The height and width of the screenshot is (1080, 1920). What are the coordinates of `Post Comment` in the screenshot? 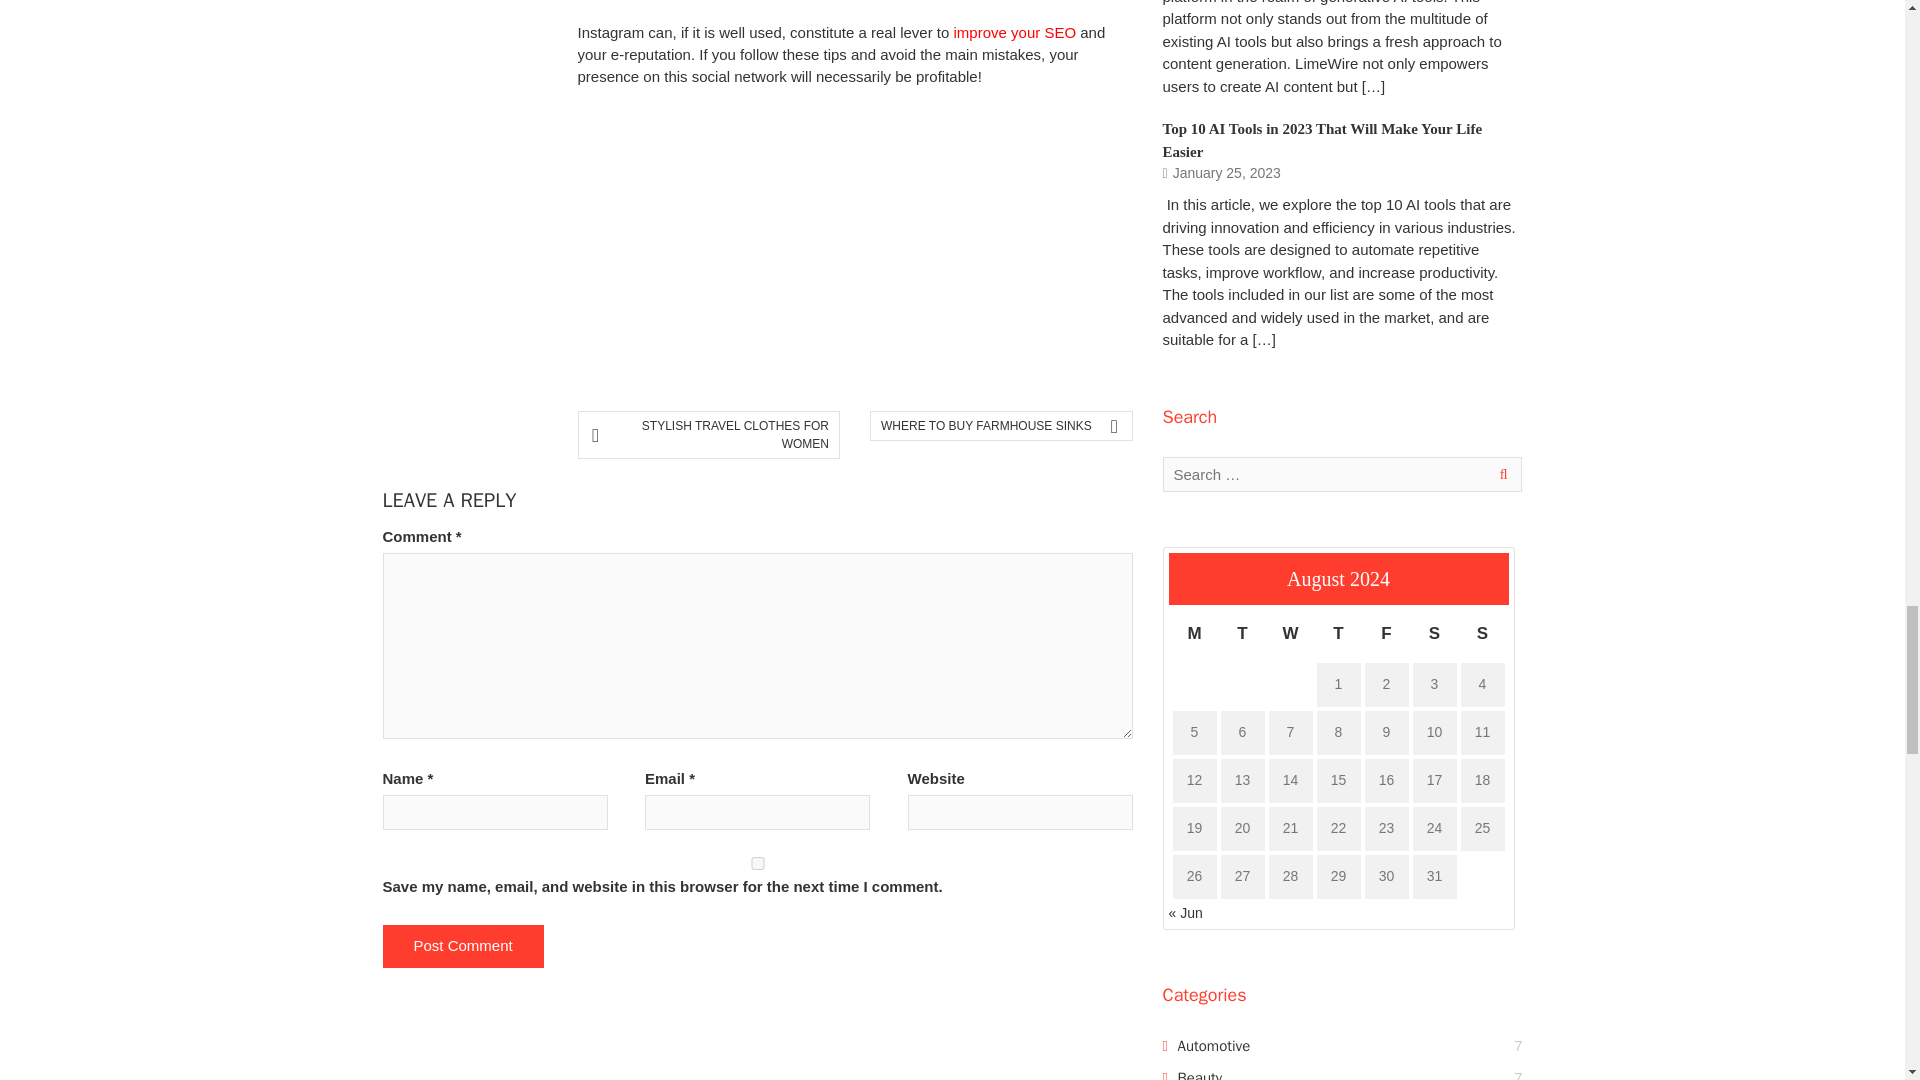 It's located at (462, 946).